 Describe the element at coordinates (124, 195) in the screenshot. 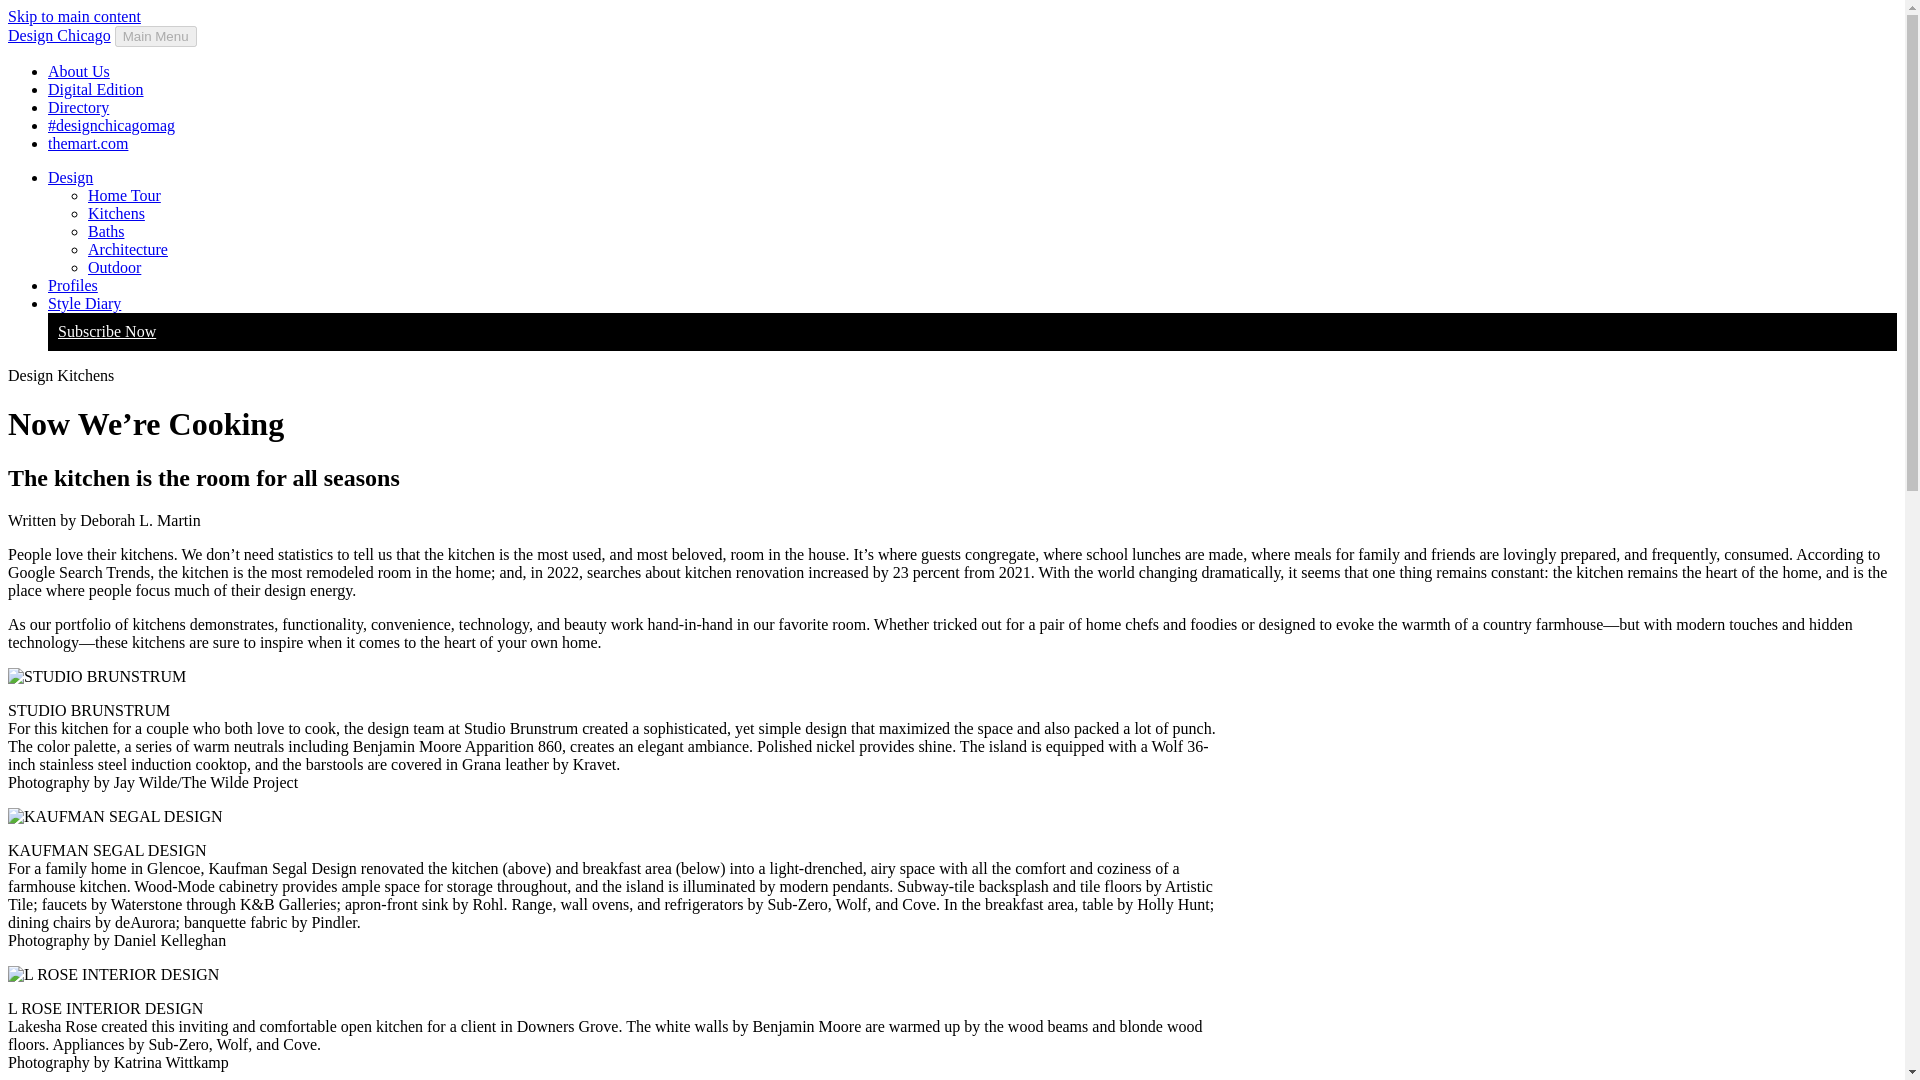

I see `Home Tour` at that location.